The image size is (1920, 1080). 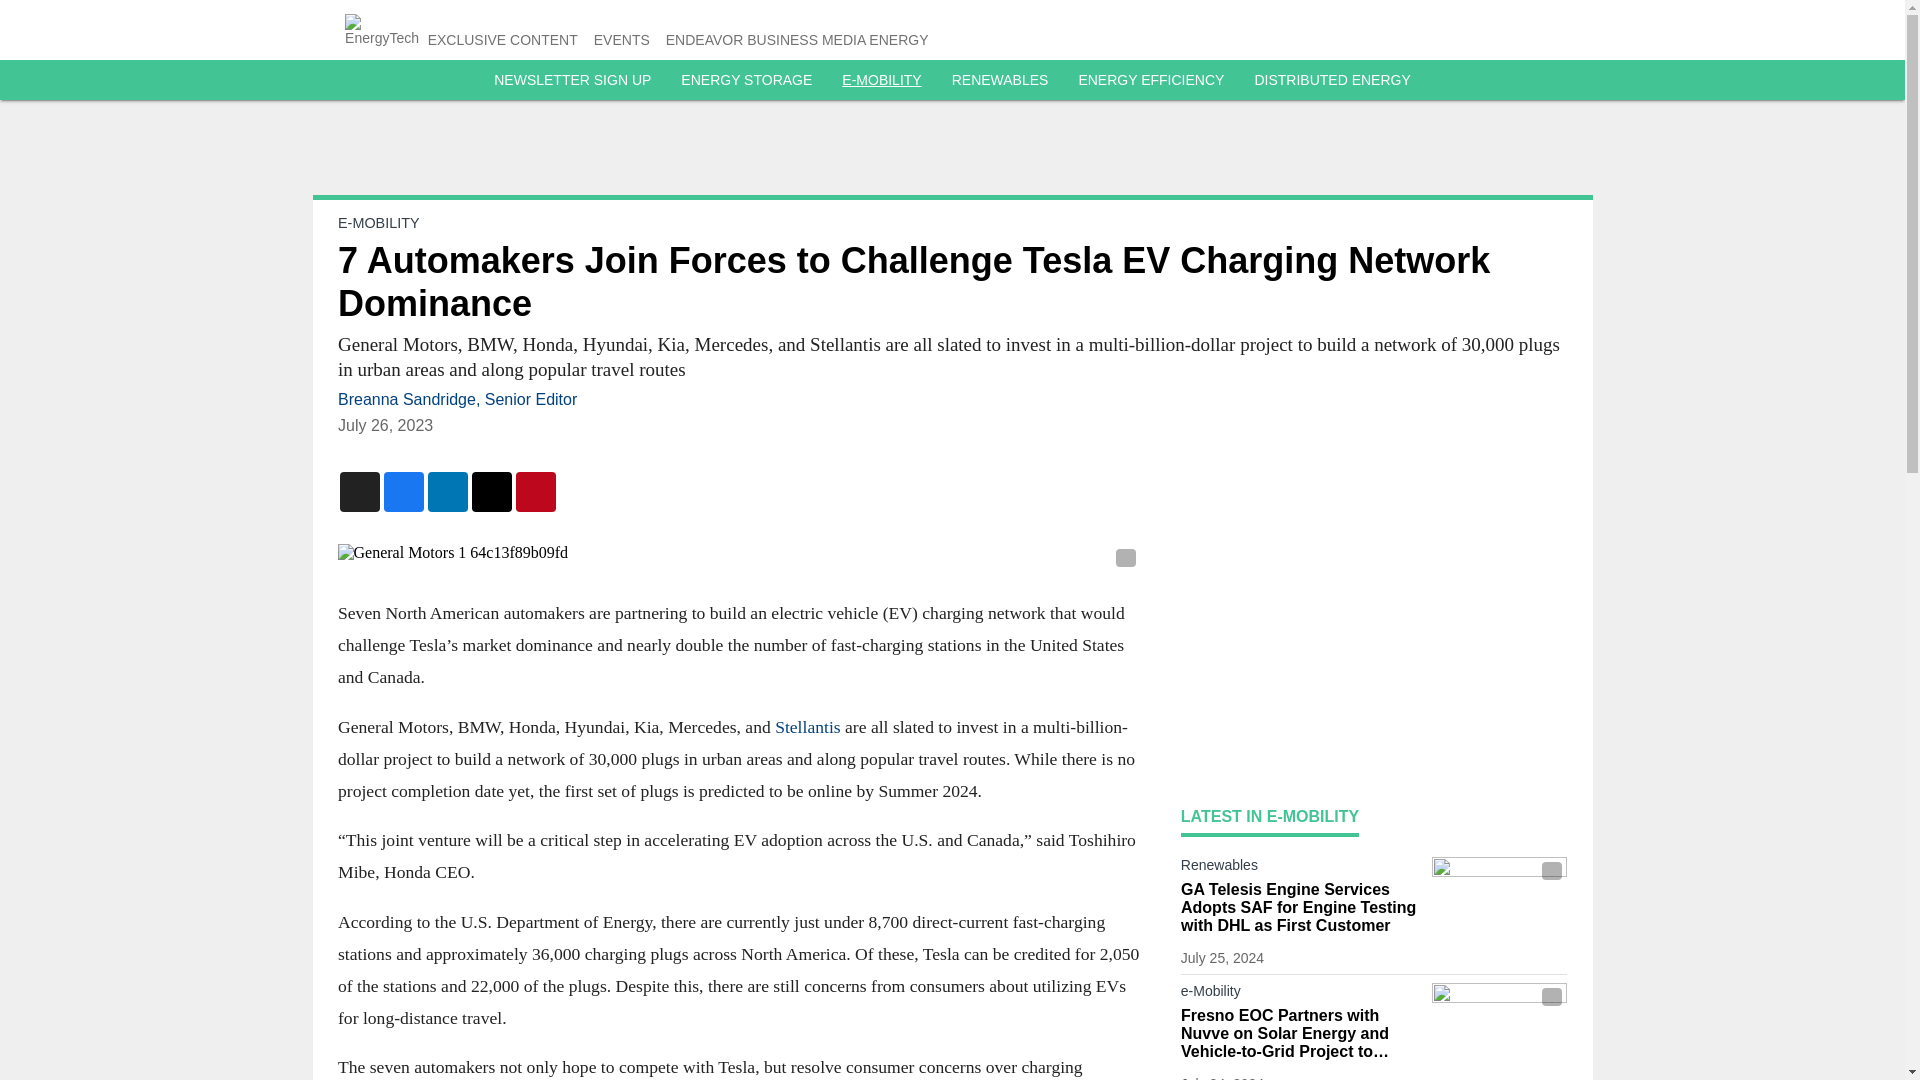 I want to click on ENERGY EFFICIENCY, so click(x=1150, y=80).